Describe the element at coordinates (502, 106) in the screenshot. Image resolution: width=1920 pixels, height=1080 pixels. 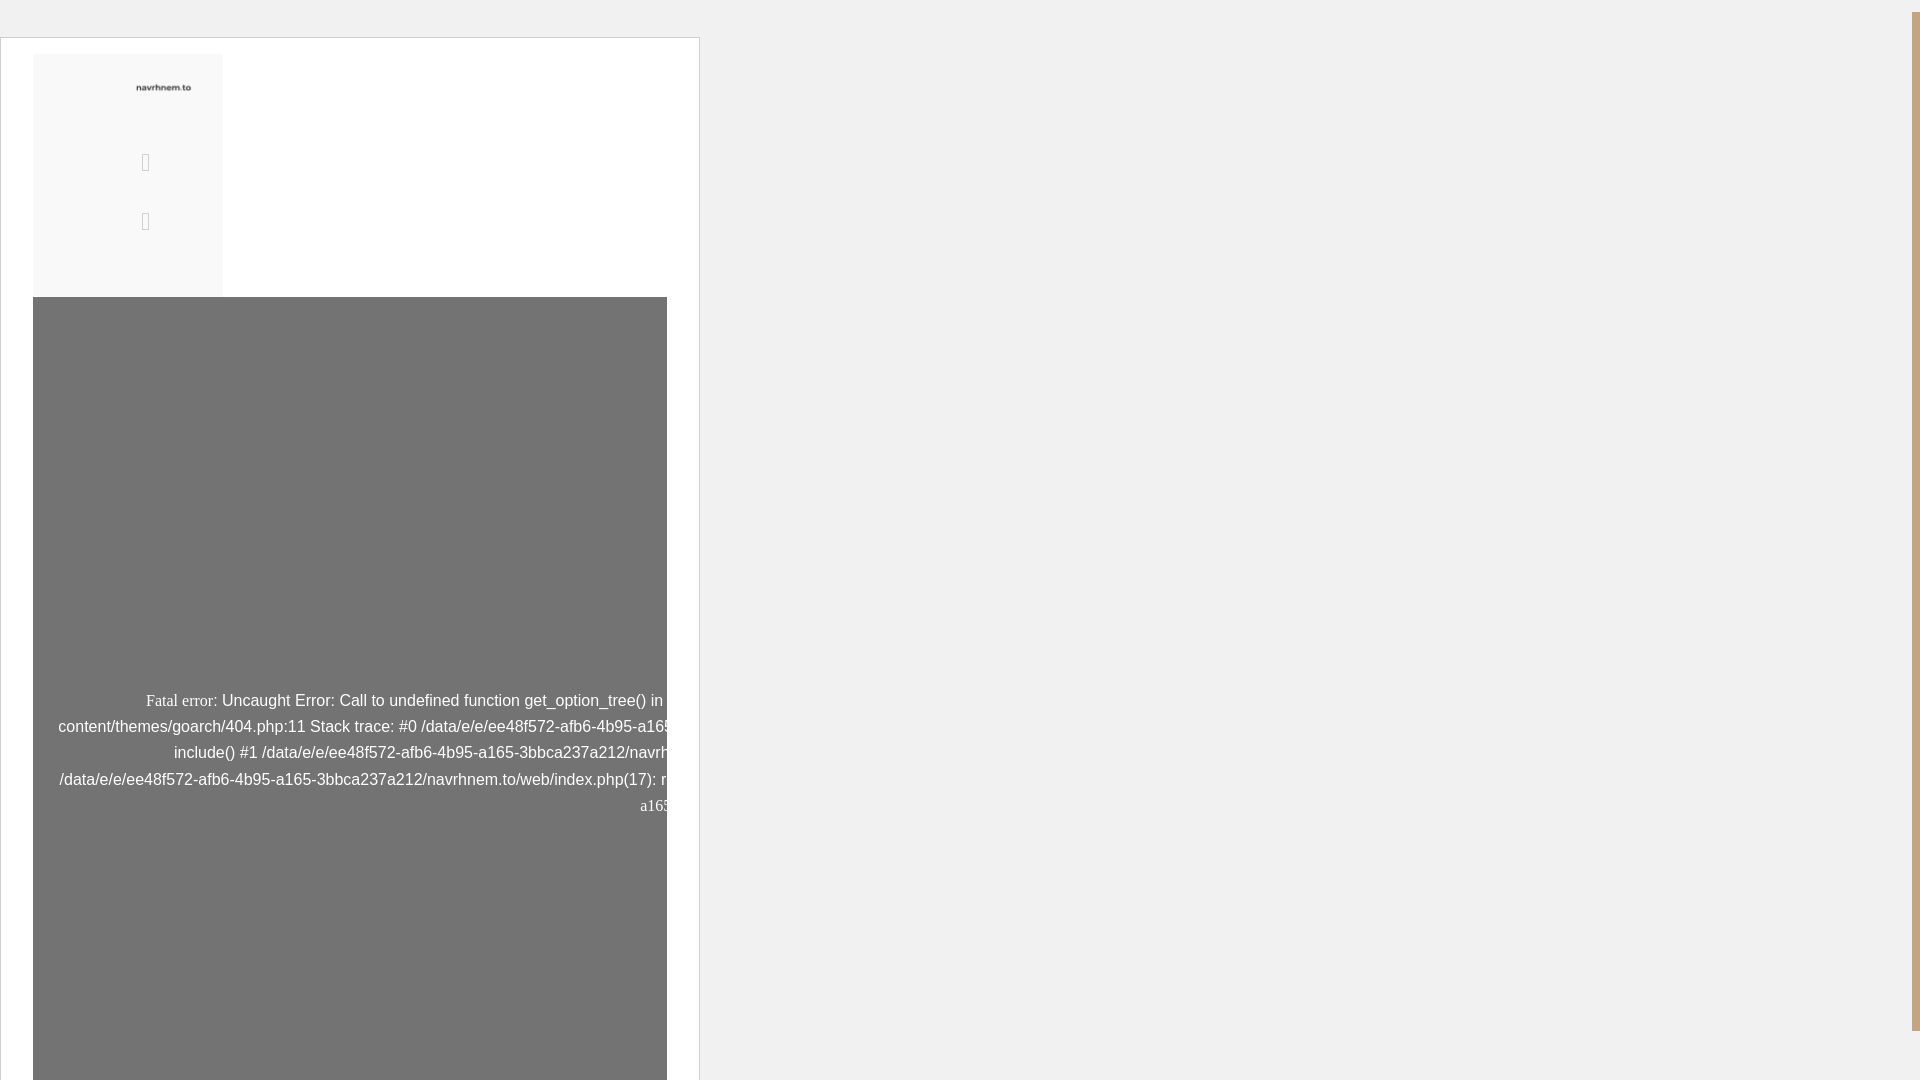
I see `DOMOV` at that location.